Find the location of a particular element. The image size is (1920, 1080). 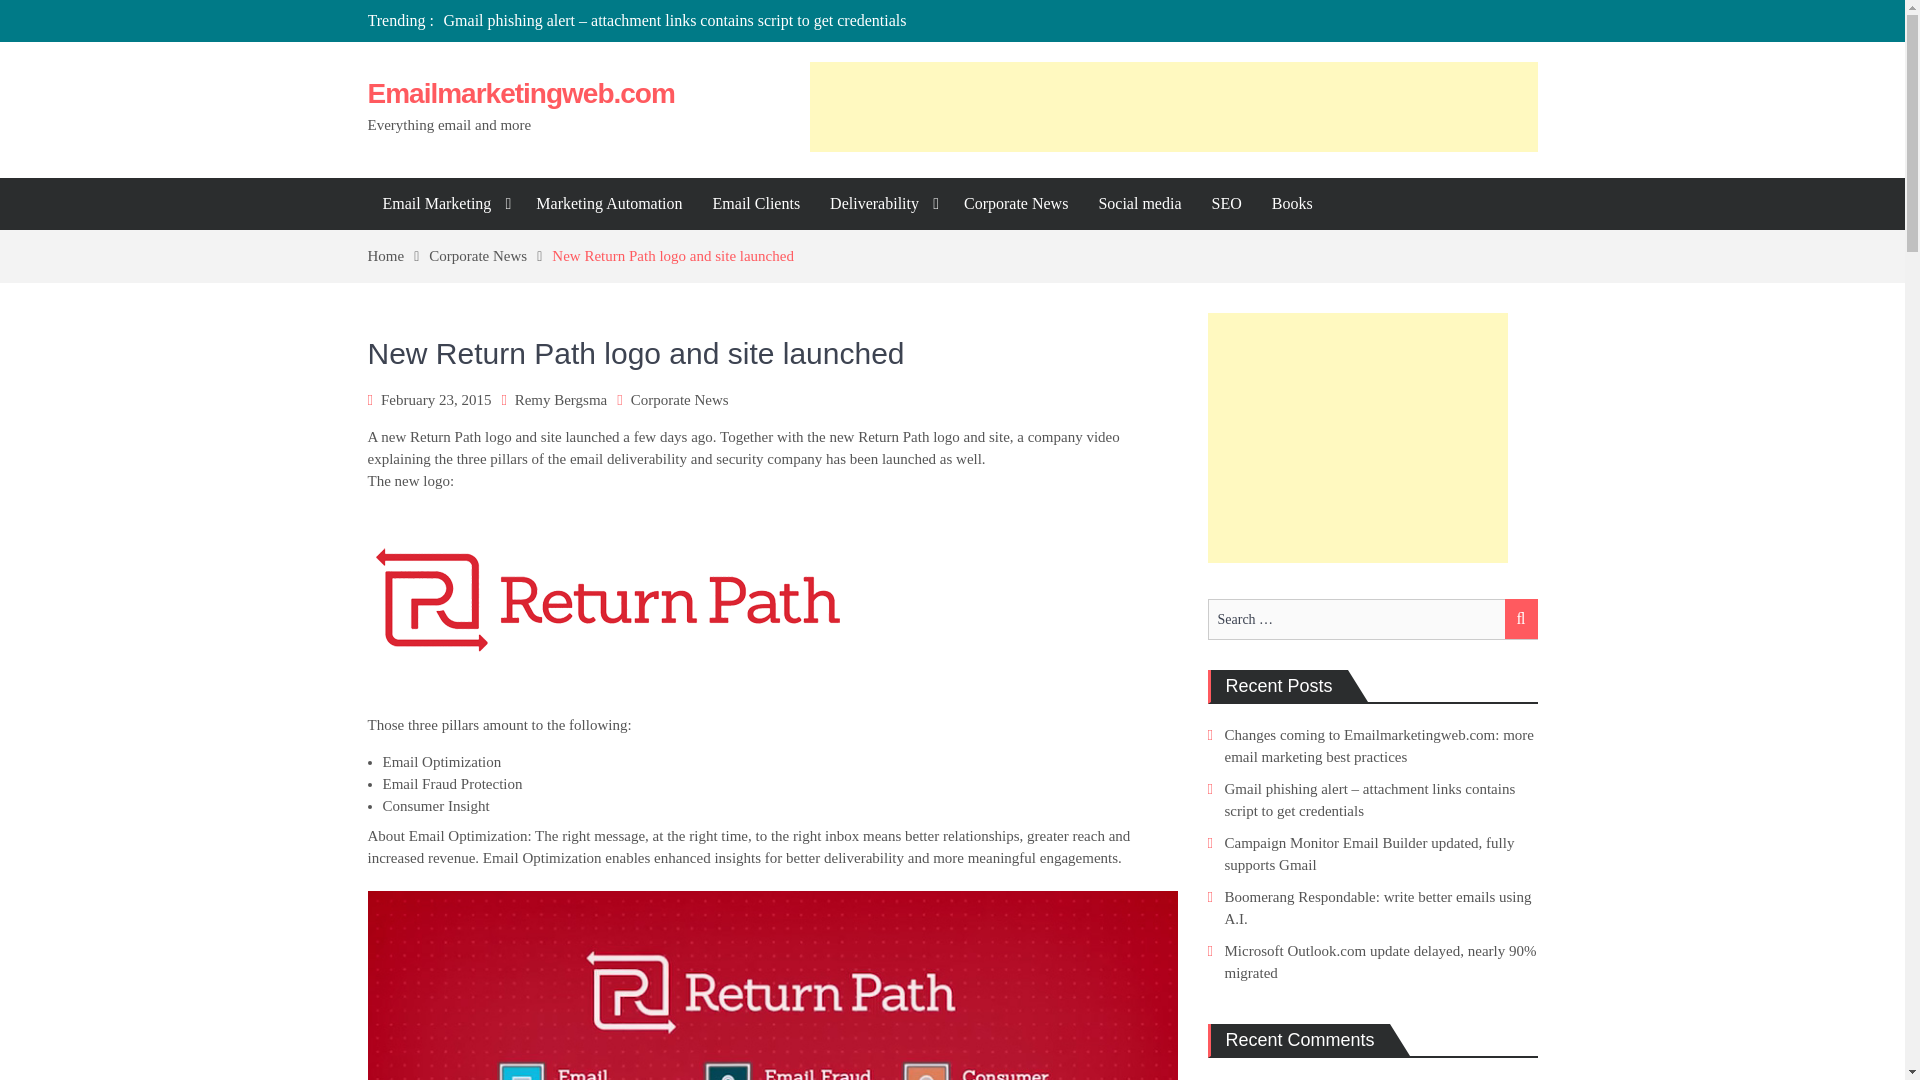

Remy Bergsma is located at coordinates (561, 400).